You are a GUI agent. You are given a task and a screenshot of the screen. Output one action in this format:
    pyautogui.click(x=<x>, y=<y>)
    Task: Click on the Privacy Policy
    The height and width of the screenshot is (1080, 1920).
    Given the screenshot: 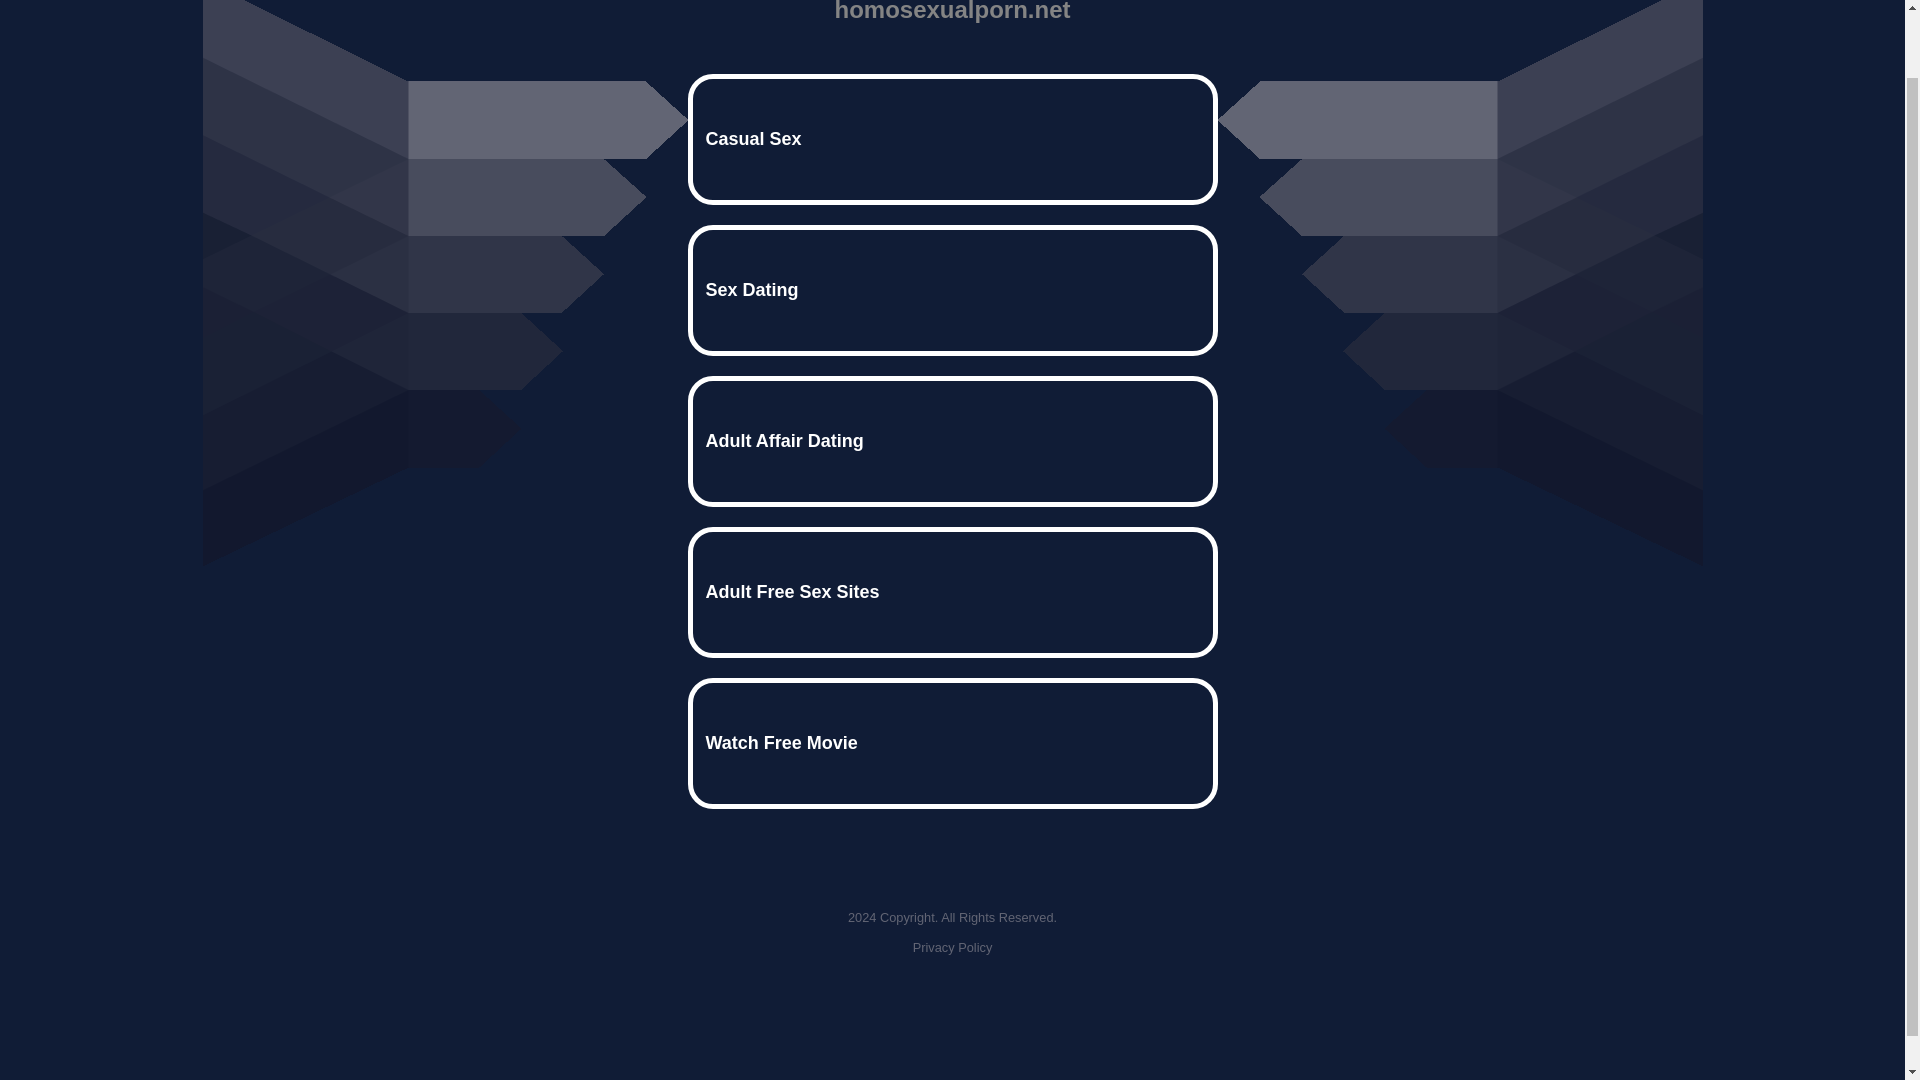 What is the action you would take?
    pyautogui.click(x=952, y=946)
    